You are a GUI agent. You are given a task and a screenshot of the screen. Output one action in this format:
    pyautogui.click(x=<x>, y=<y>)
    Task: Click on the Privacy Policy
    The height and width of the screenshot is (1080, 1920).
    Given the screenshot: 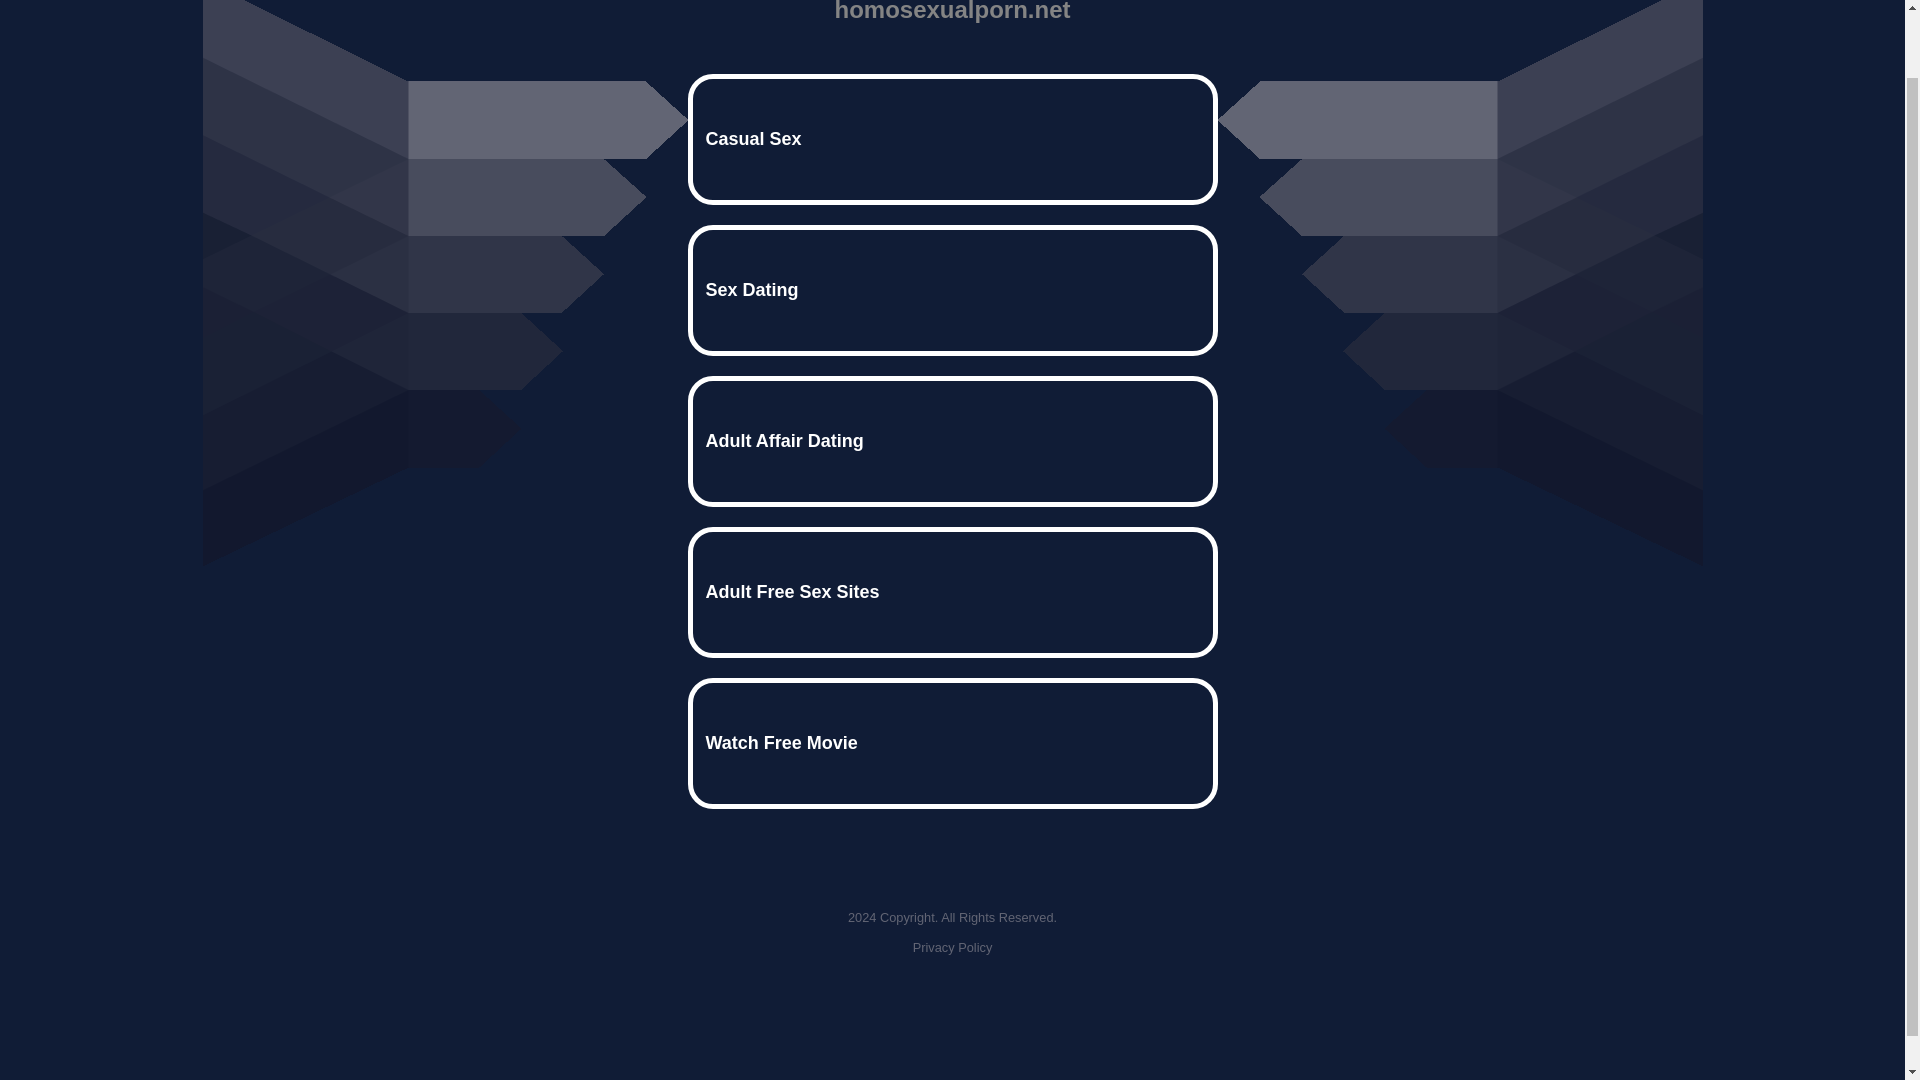 What is the action you would take?
    pyautogui.click(x=952, y=946)
    